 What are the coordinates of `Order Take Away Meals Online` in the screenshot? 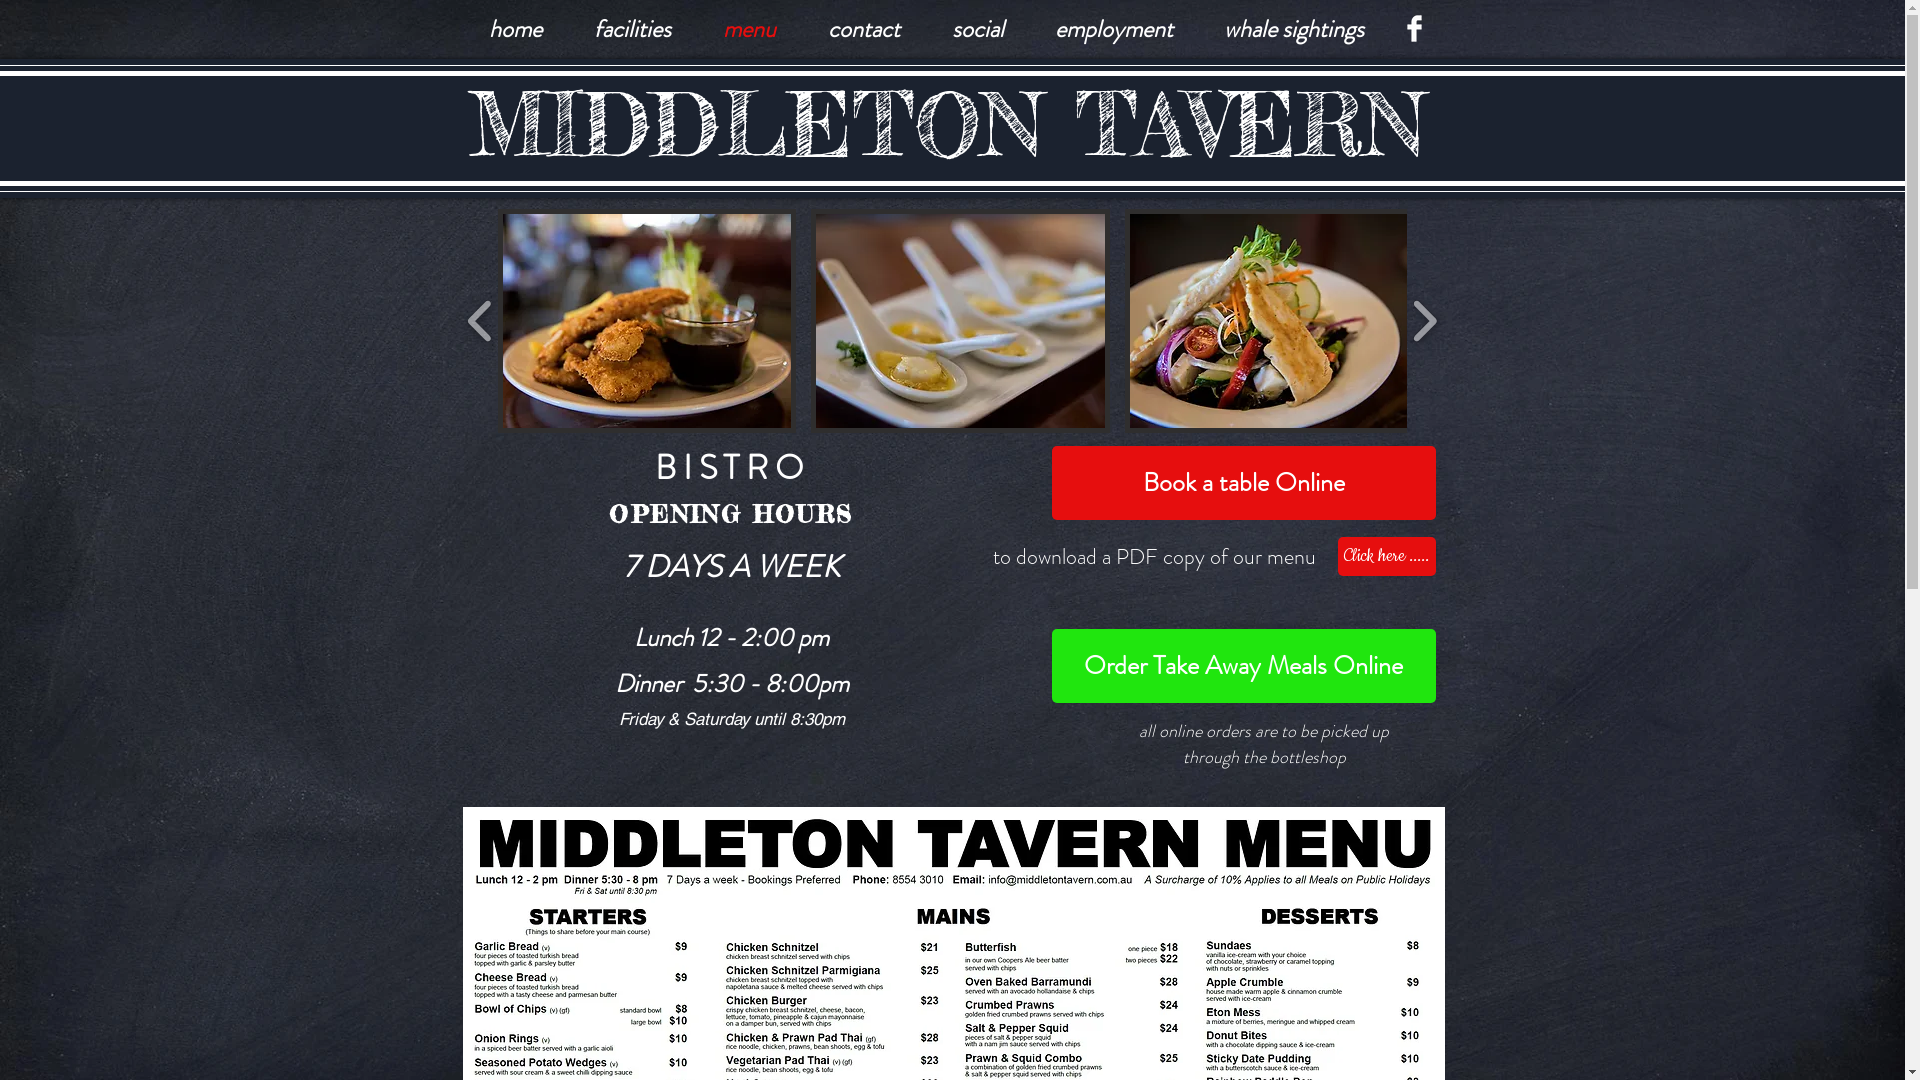 It's located at (1244, 666).